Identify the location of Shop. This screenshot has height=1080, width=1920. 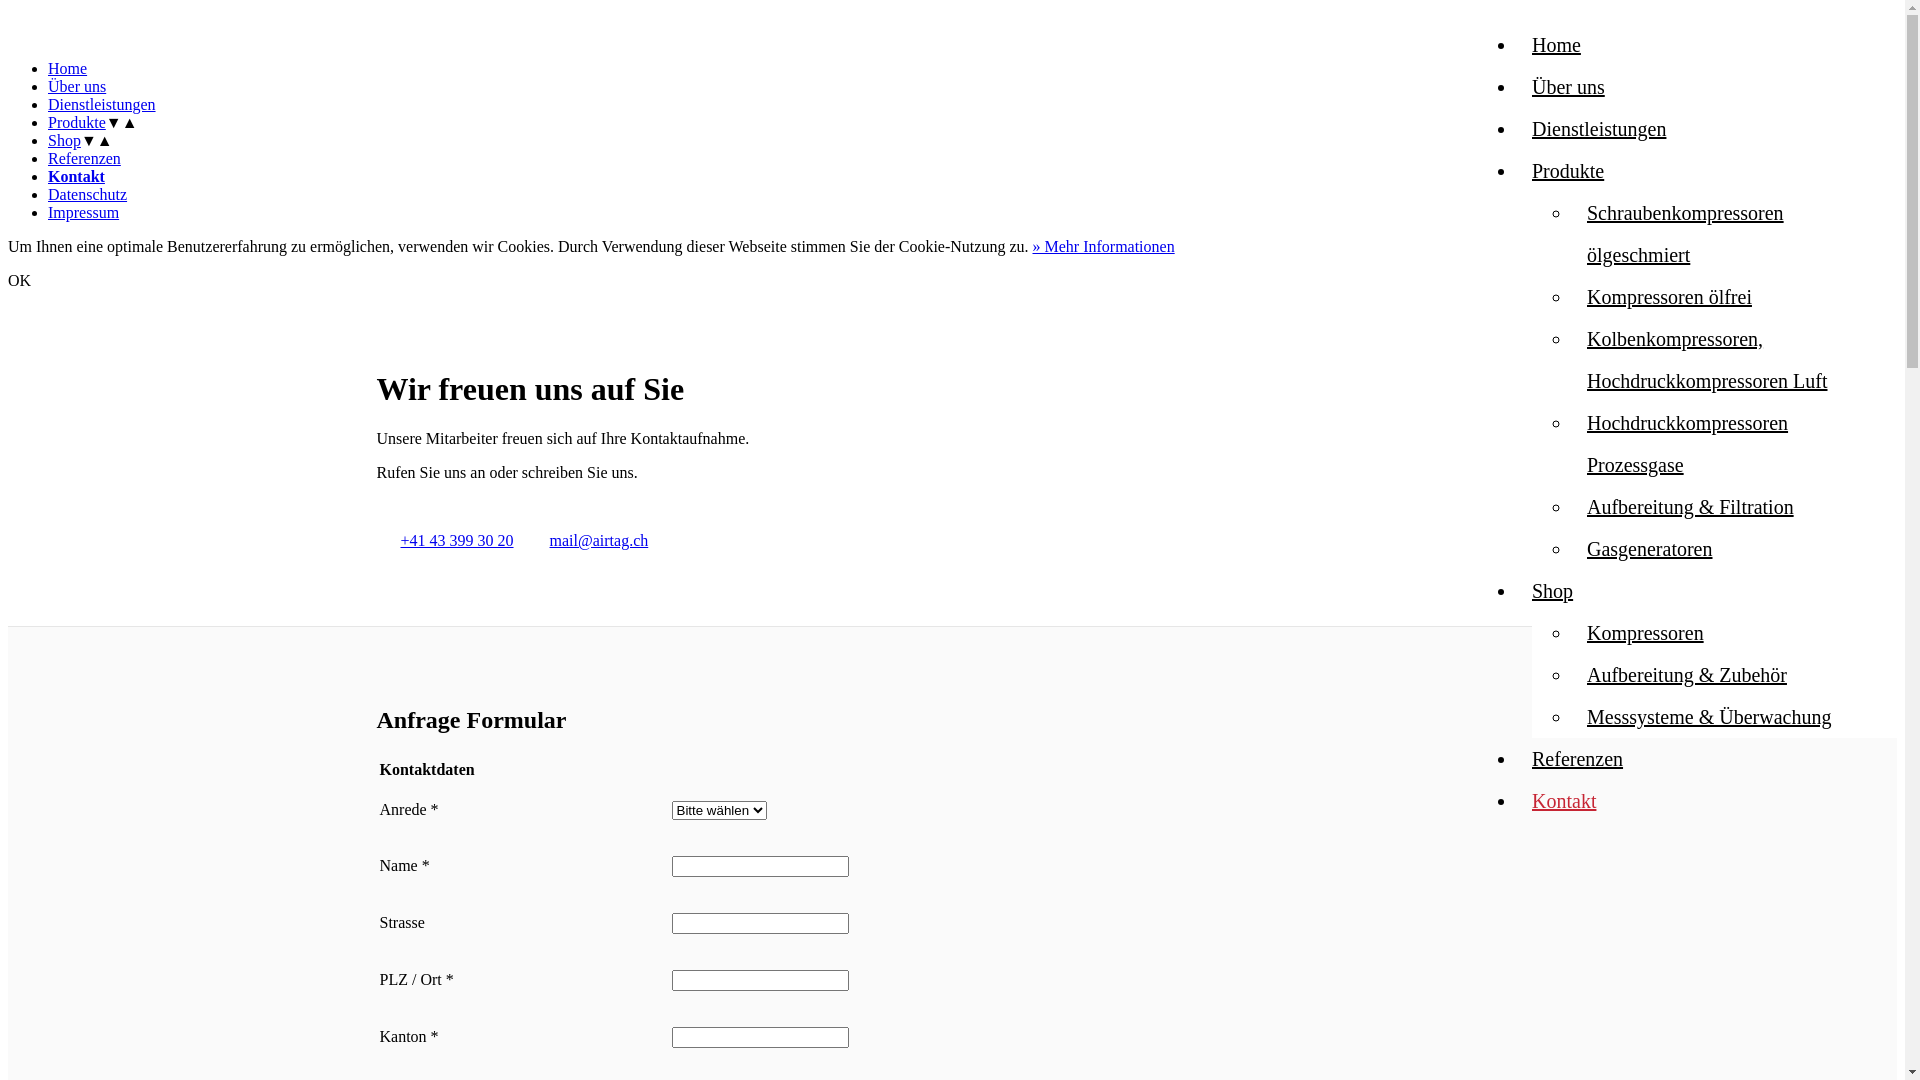
(1552, 591).